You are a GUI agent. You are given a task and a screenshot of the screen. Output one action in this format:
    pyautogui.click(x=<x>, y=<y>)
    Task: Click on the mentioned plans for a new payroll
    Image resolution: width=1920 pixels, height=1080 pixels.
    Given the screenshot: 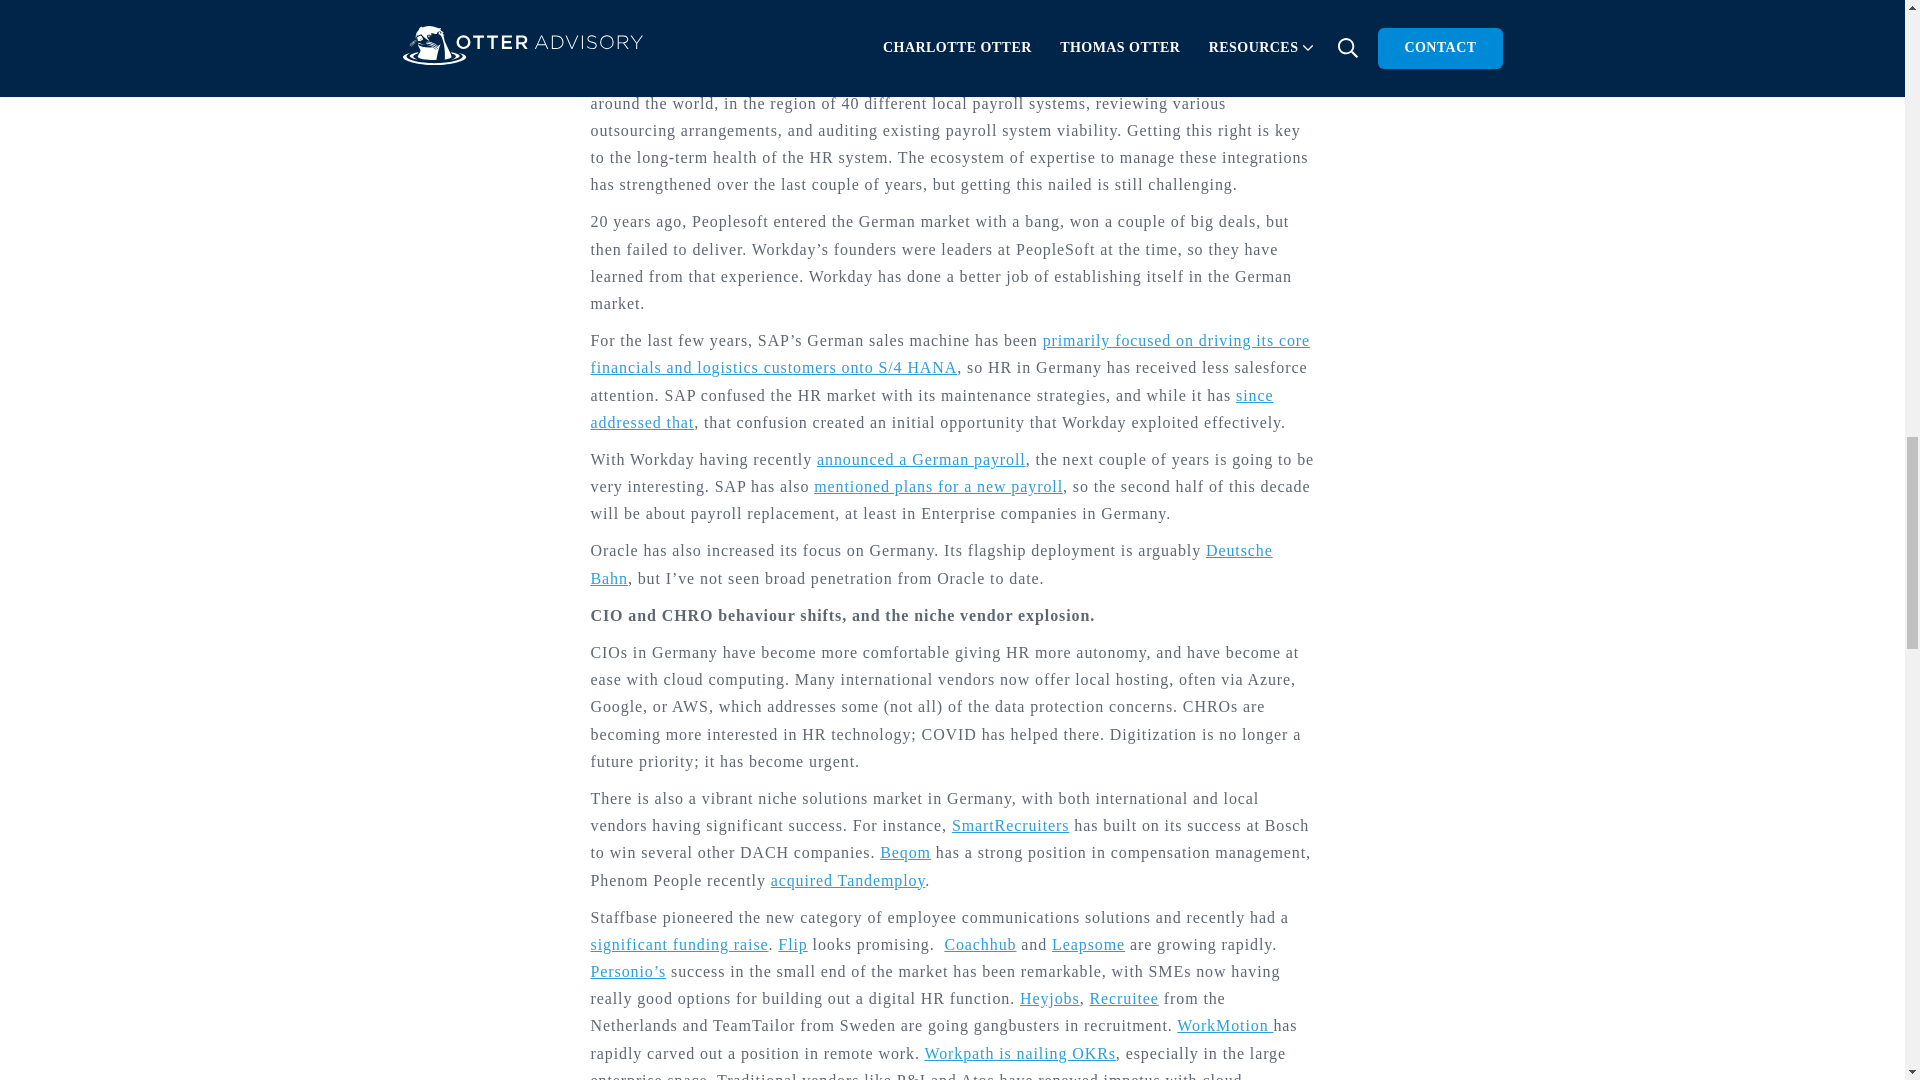 What is the action you would take?
    pyautogui.click(x=938, y=486)
    